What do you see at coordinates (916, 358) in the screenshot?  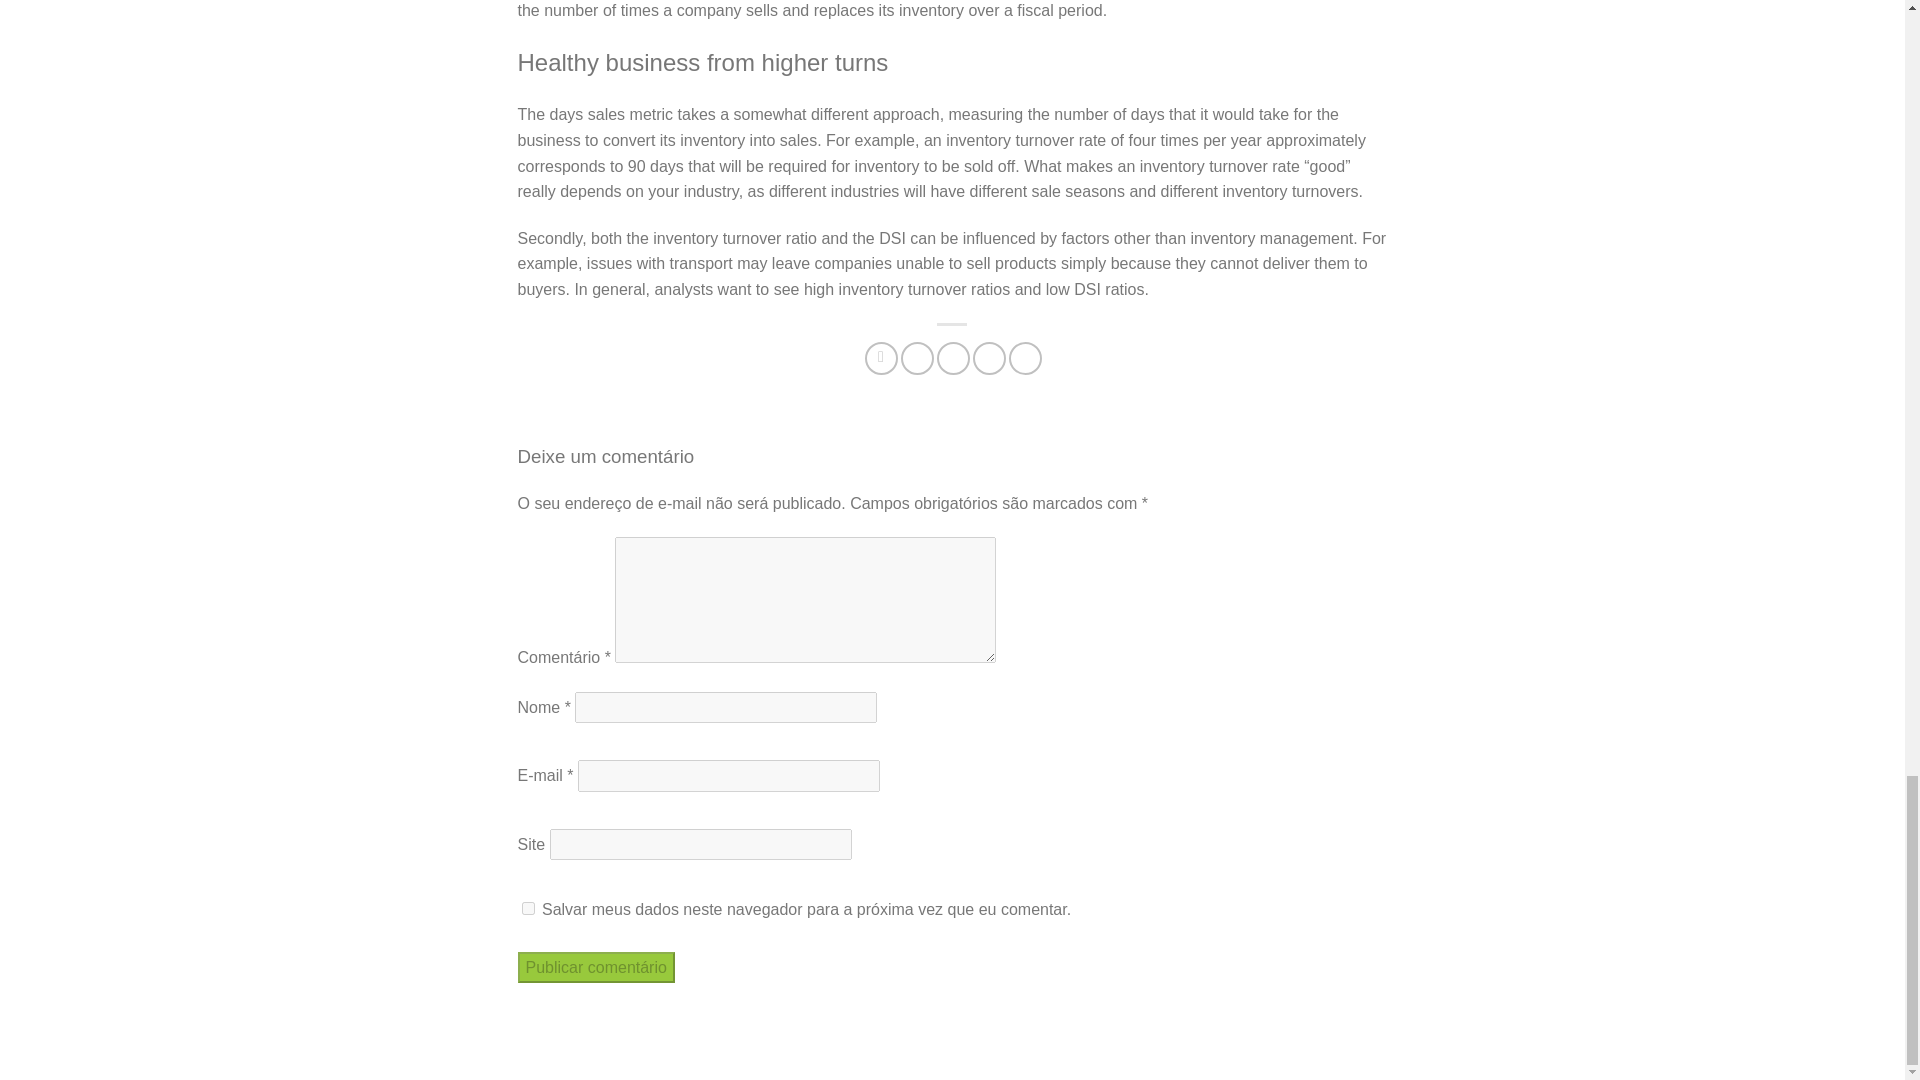 I see `Compartilhar no Twitter` at bounding box center [916, 358].